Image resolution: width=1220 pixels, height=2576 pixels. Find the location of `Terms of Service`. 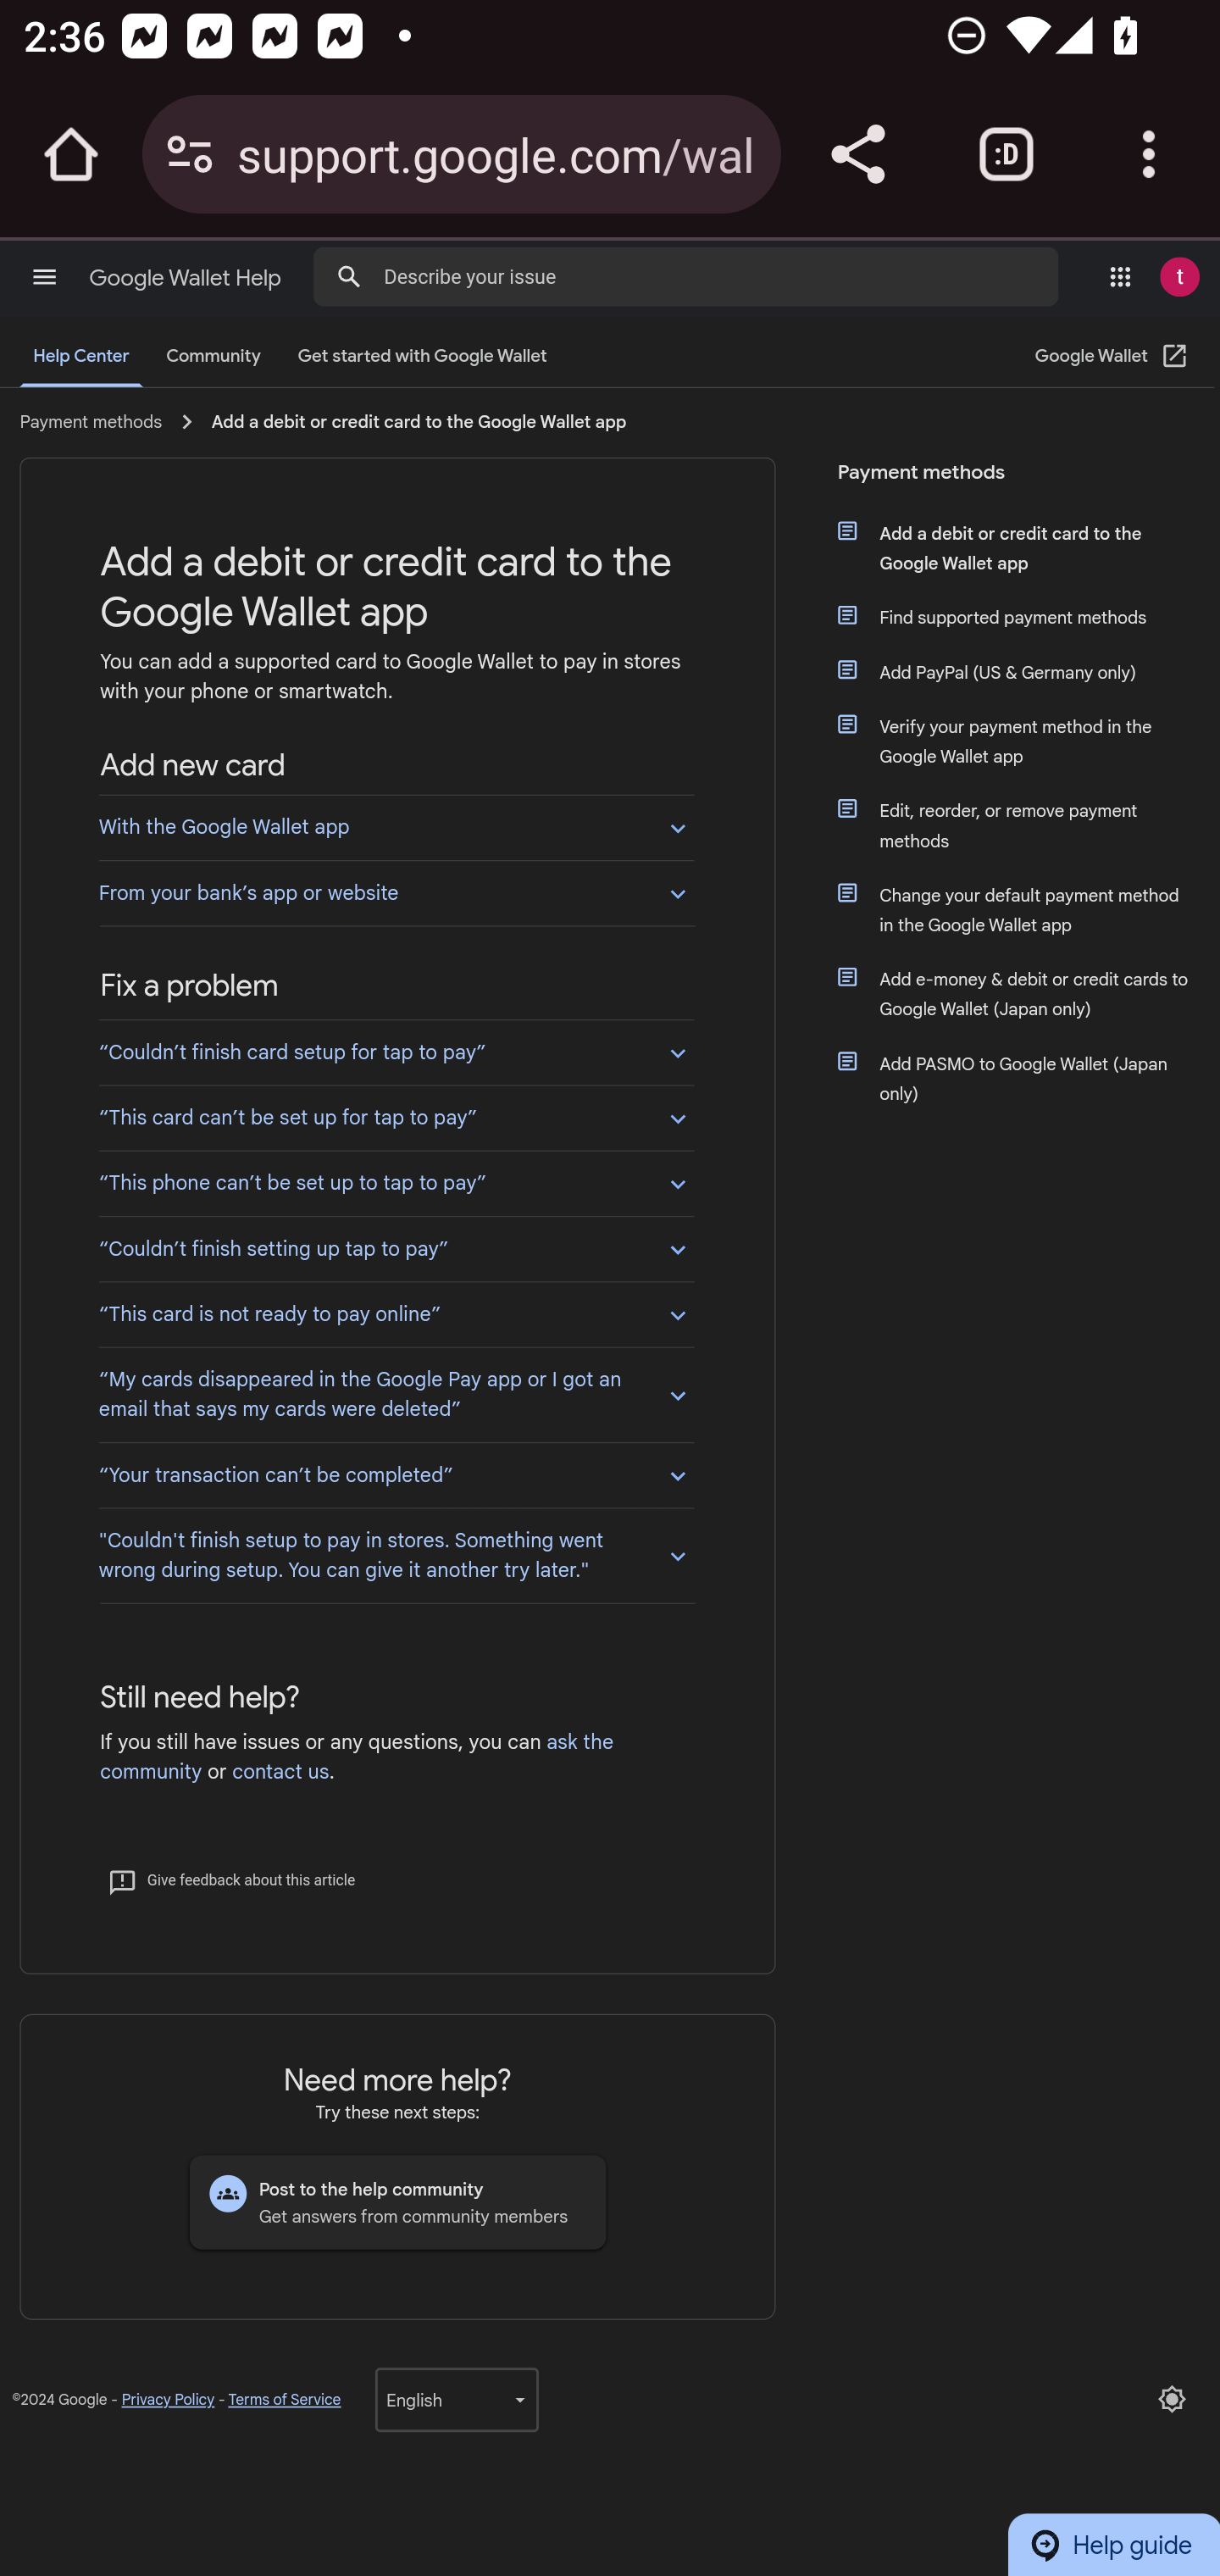

Terms of Service is located at coordinates (285, 2401).